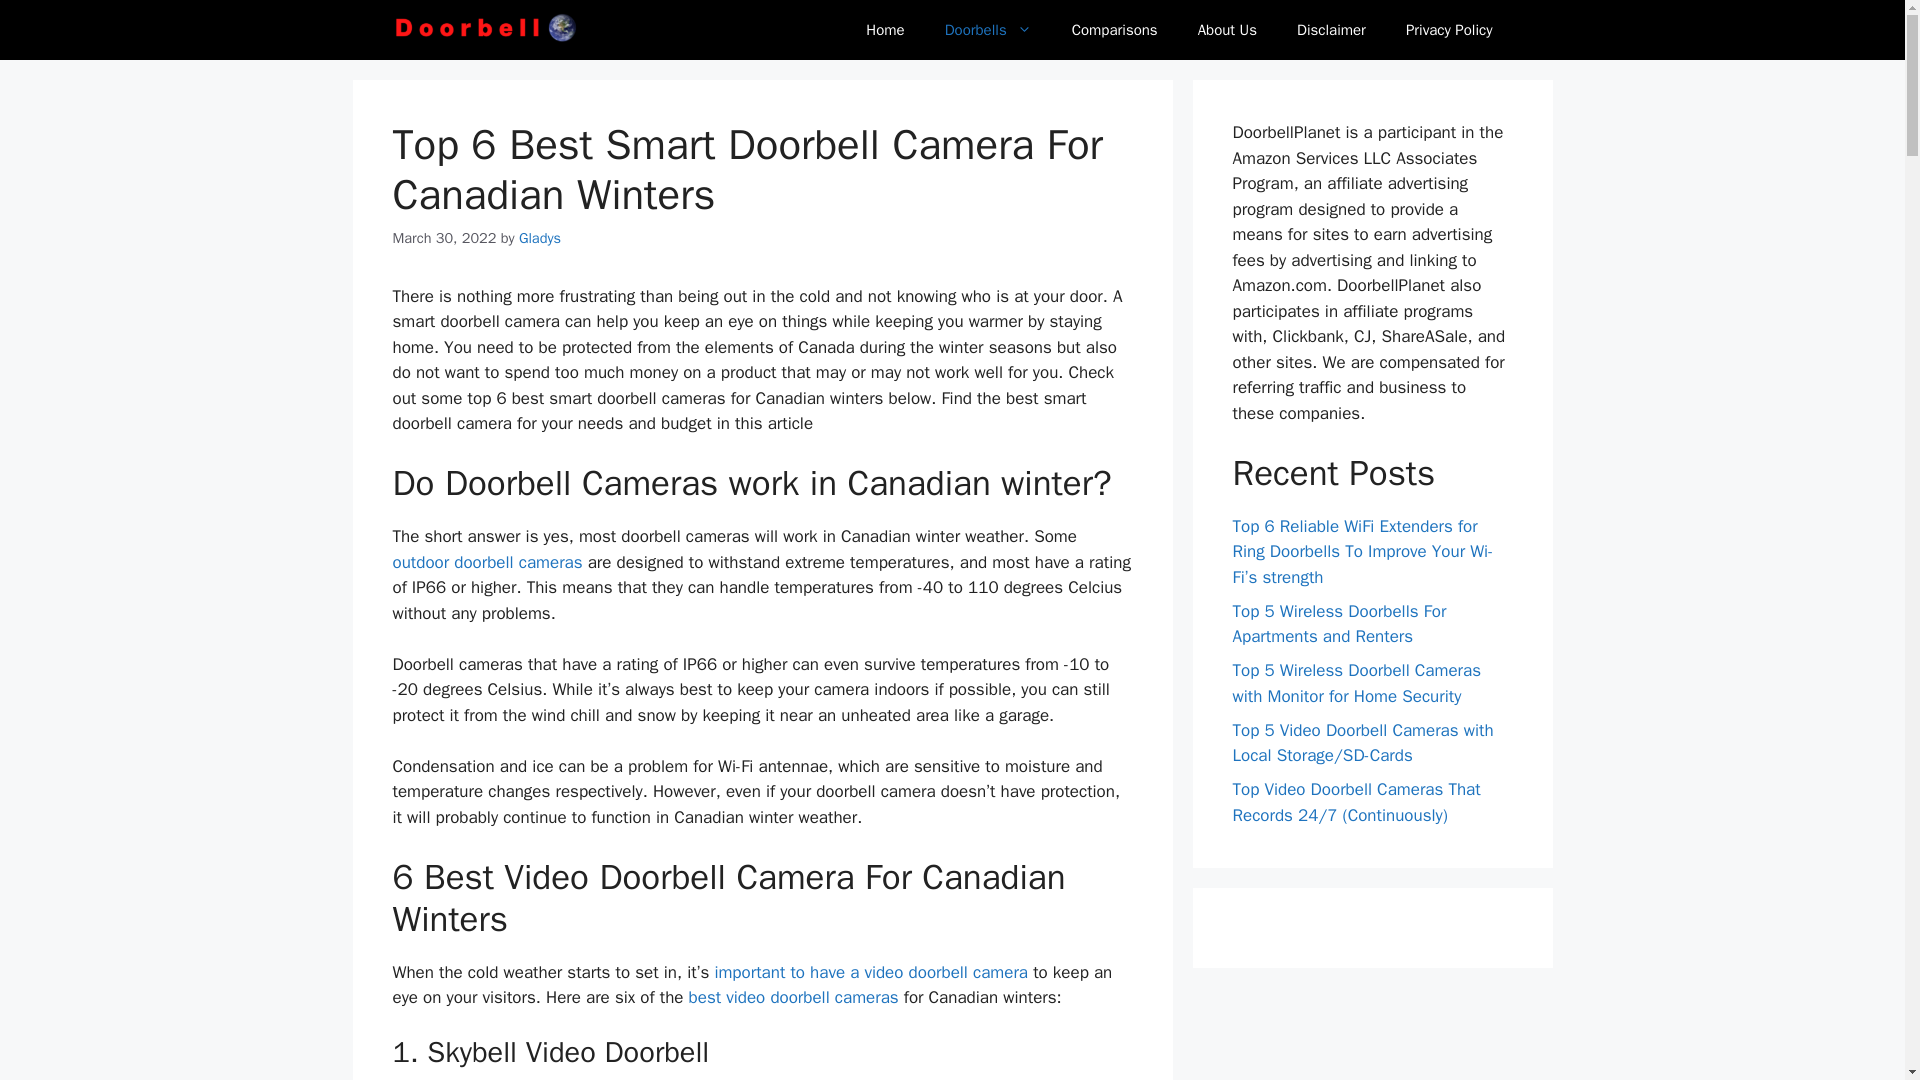 This screenshot has height=1080, width=1920. I want to click on important to have a video doorbell camera, so click(870, 972).